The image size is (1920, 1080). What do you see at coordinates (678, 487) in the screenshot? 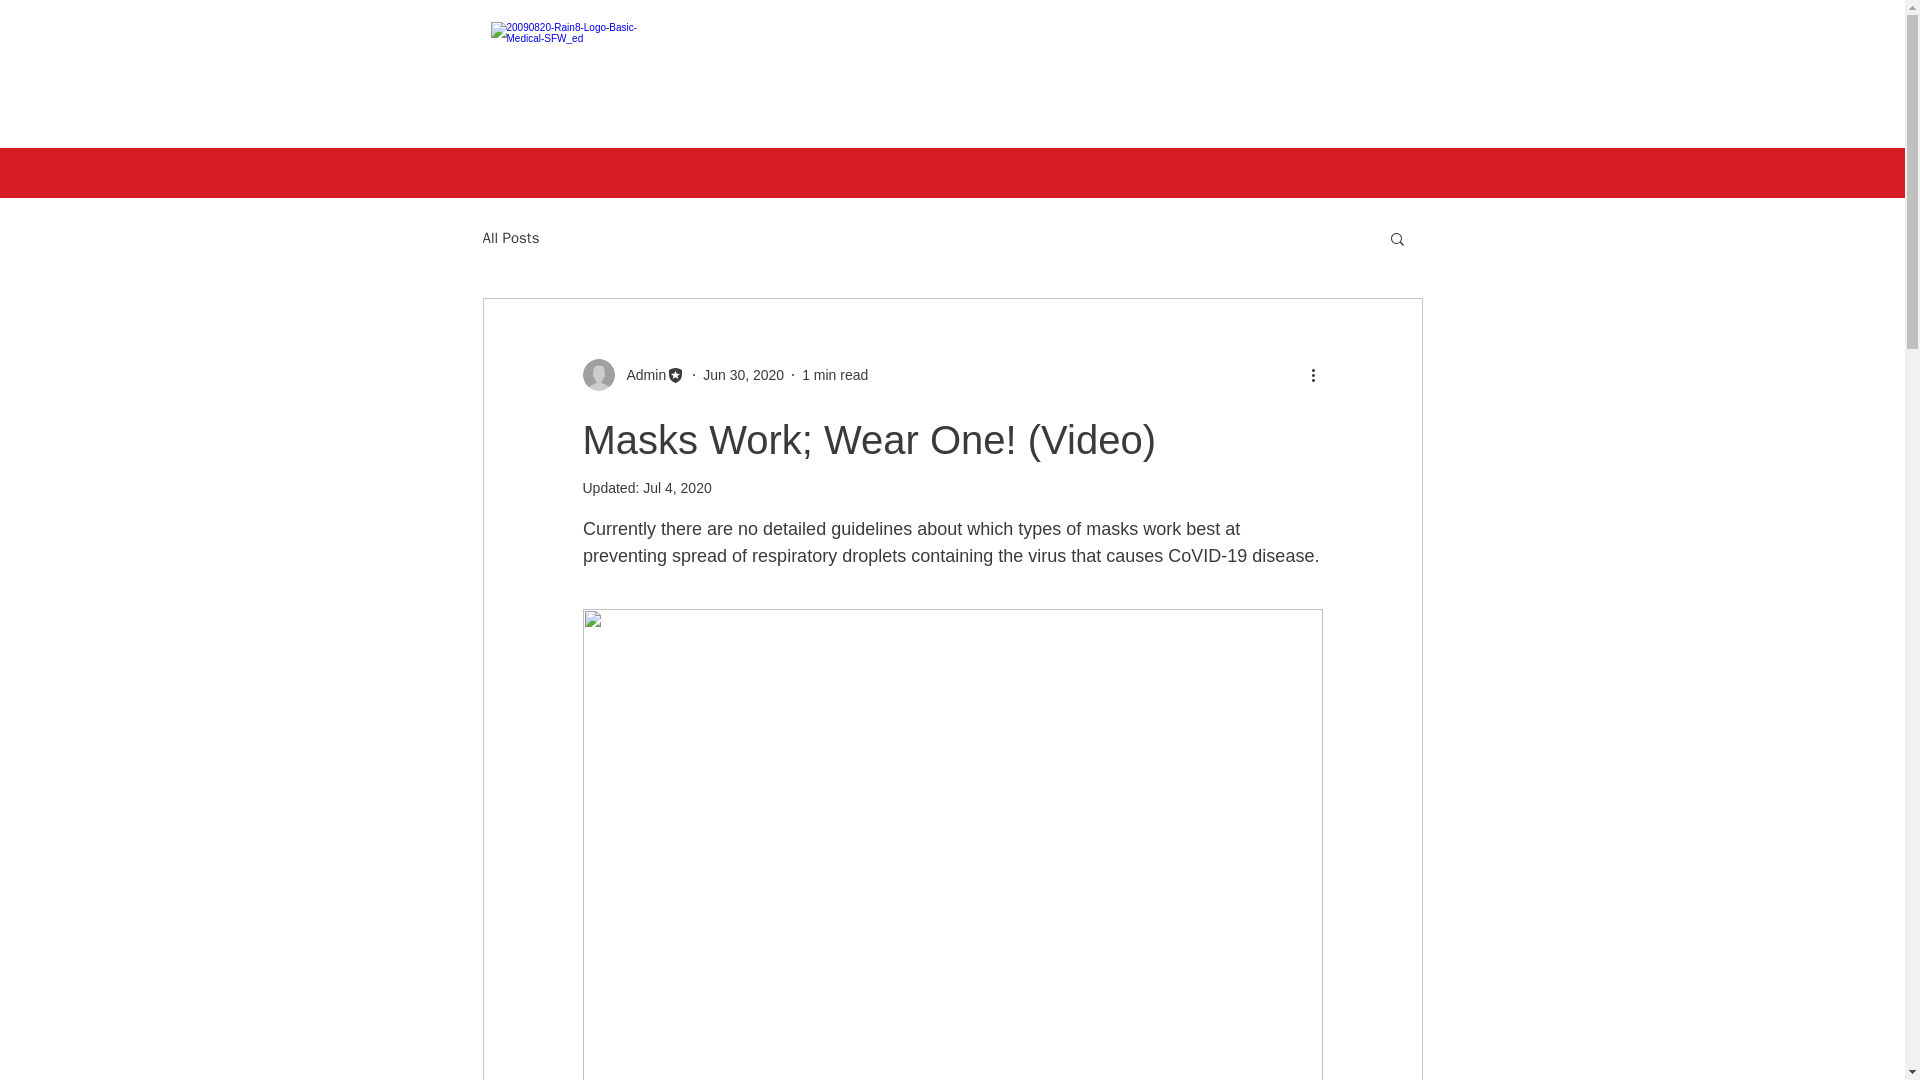
I see `Jul 4, 2020` at bounding box center [678, 487].